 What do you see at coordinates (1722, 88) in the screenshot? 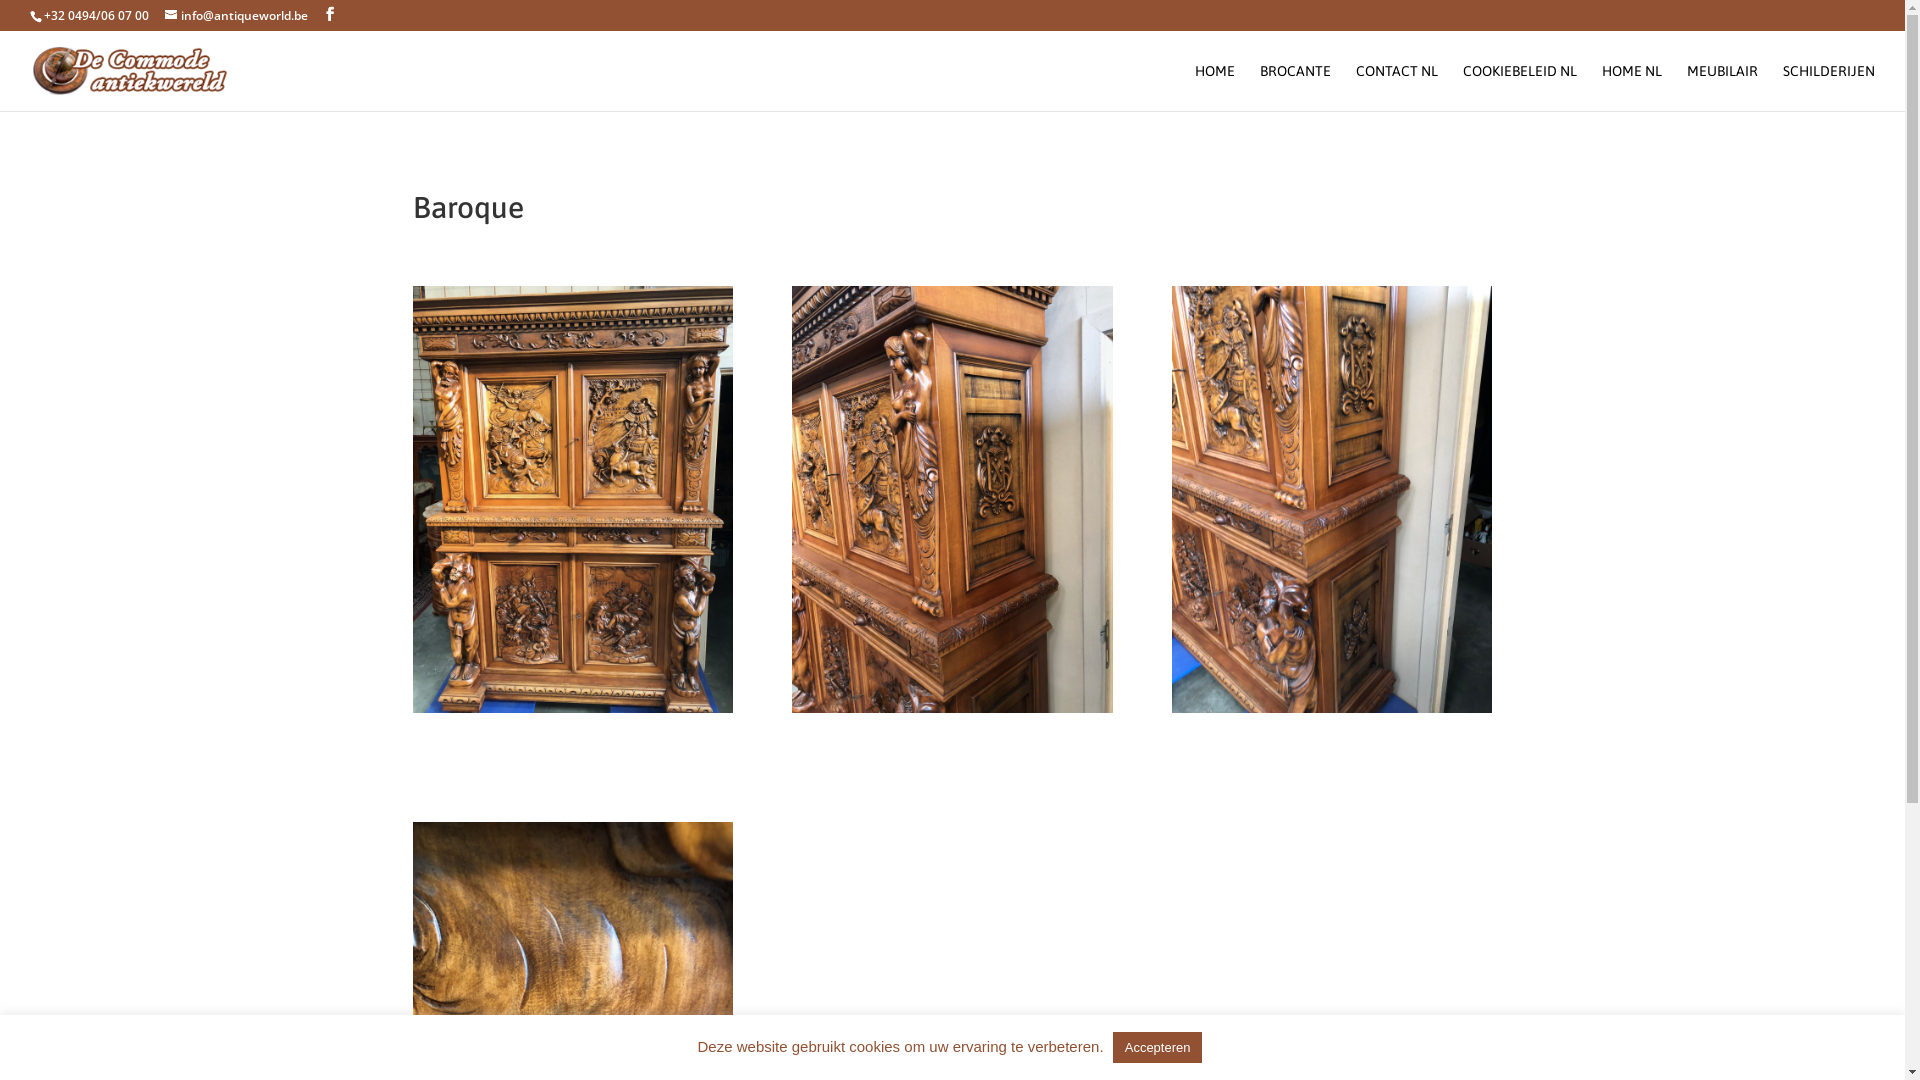
I see `MEUBILAIR` at bounding box center [1722, 88].